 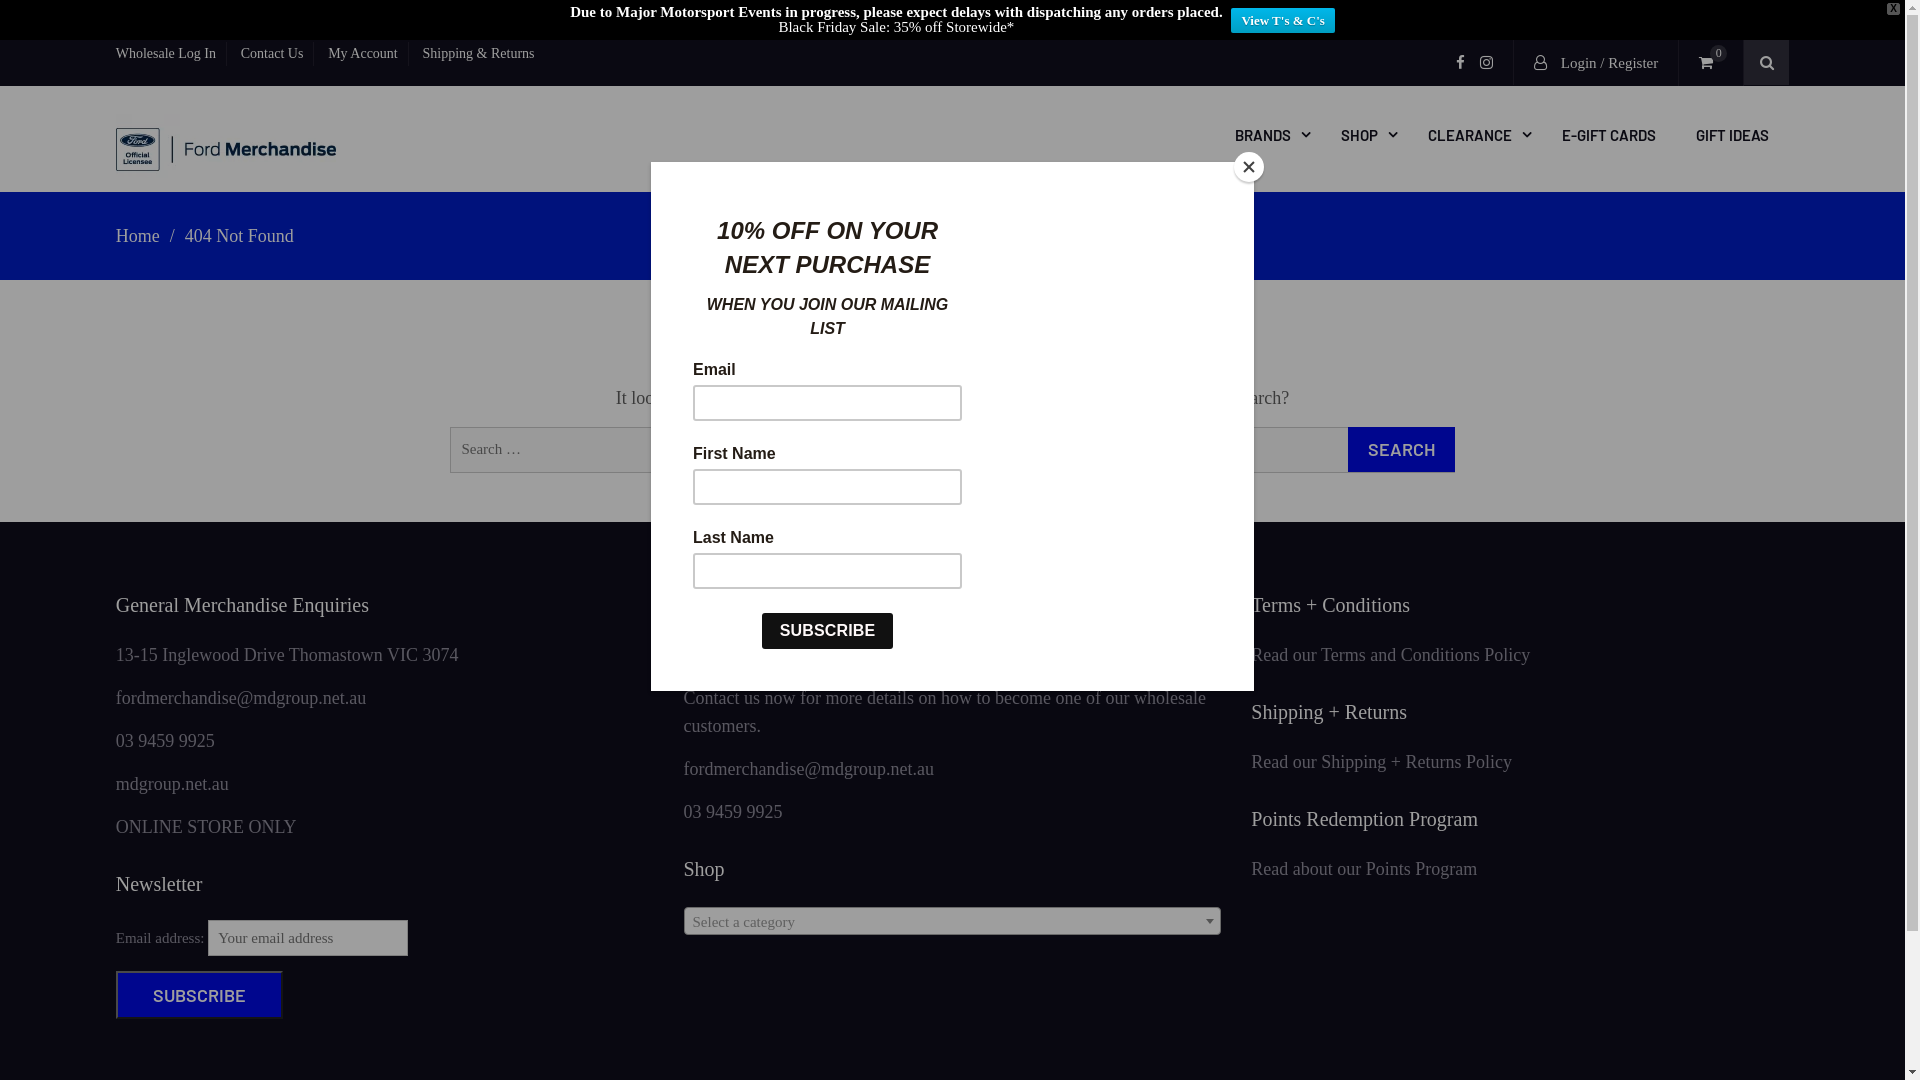 What do you see at coordinates (1711, 63) in the screenshot?
I see `0` at bounding box center [1711, 63].